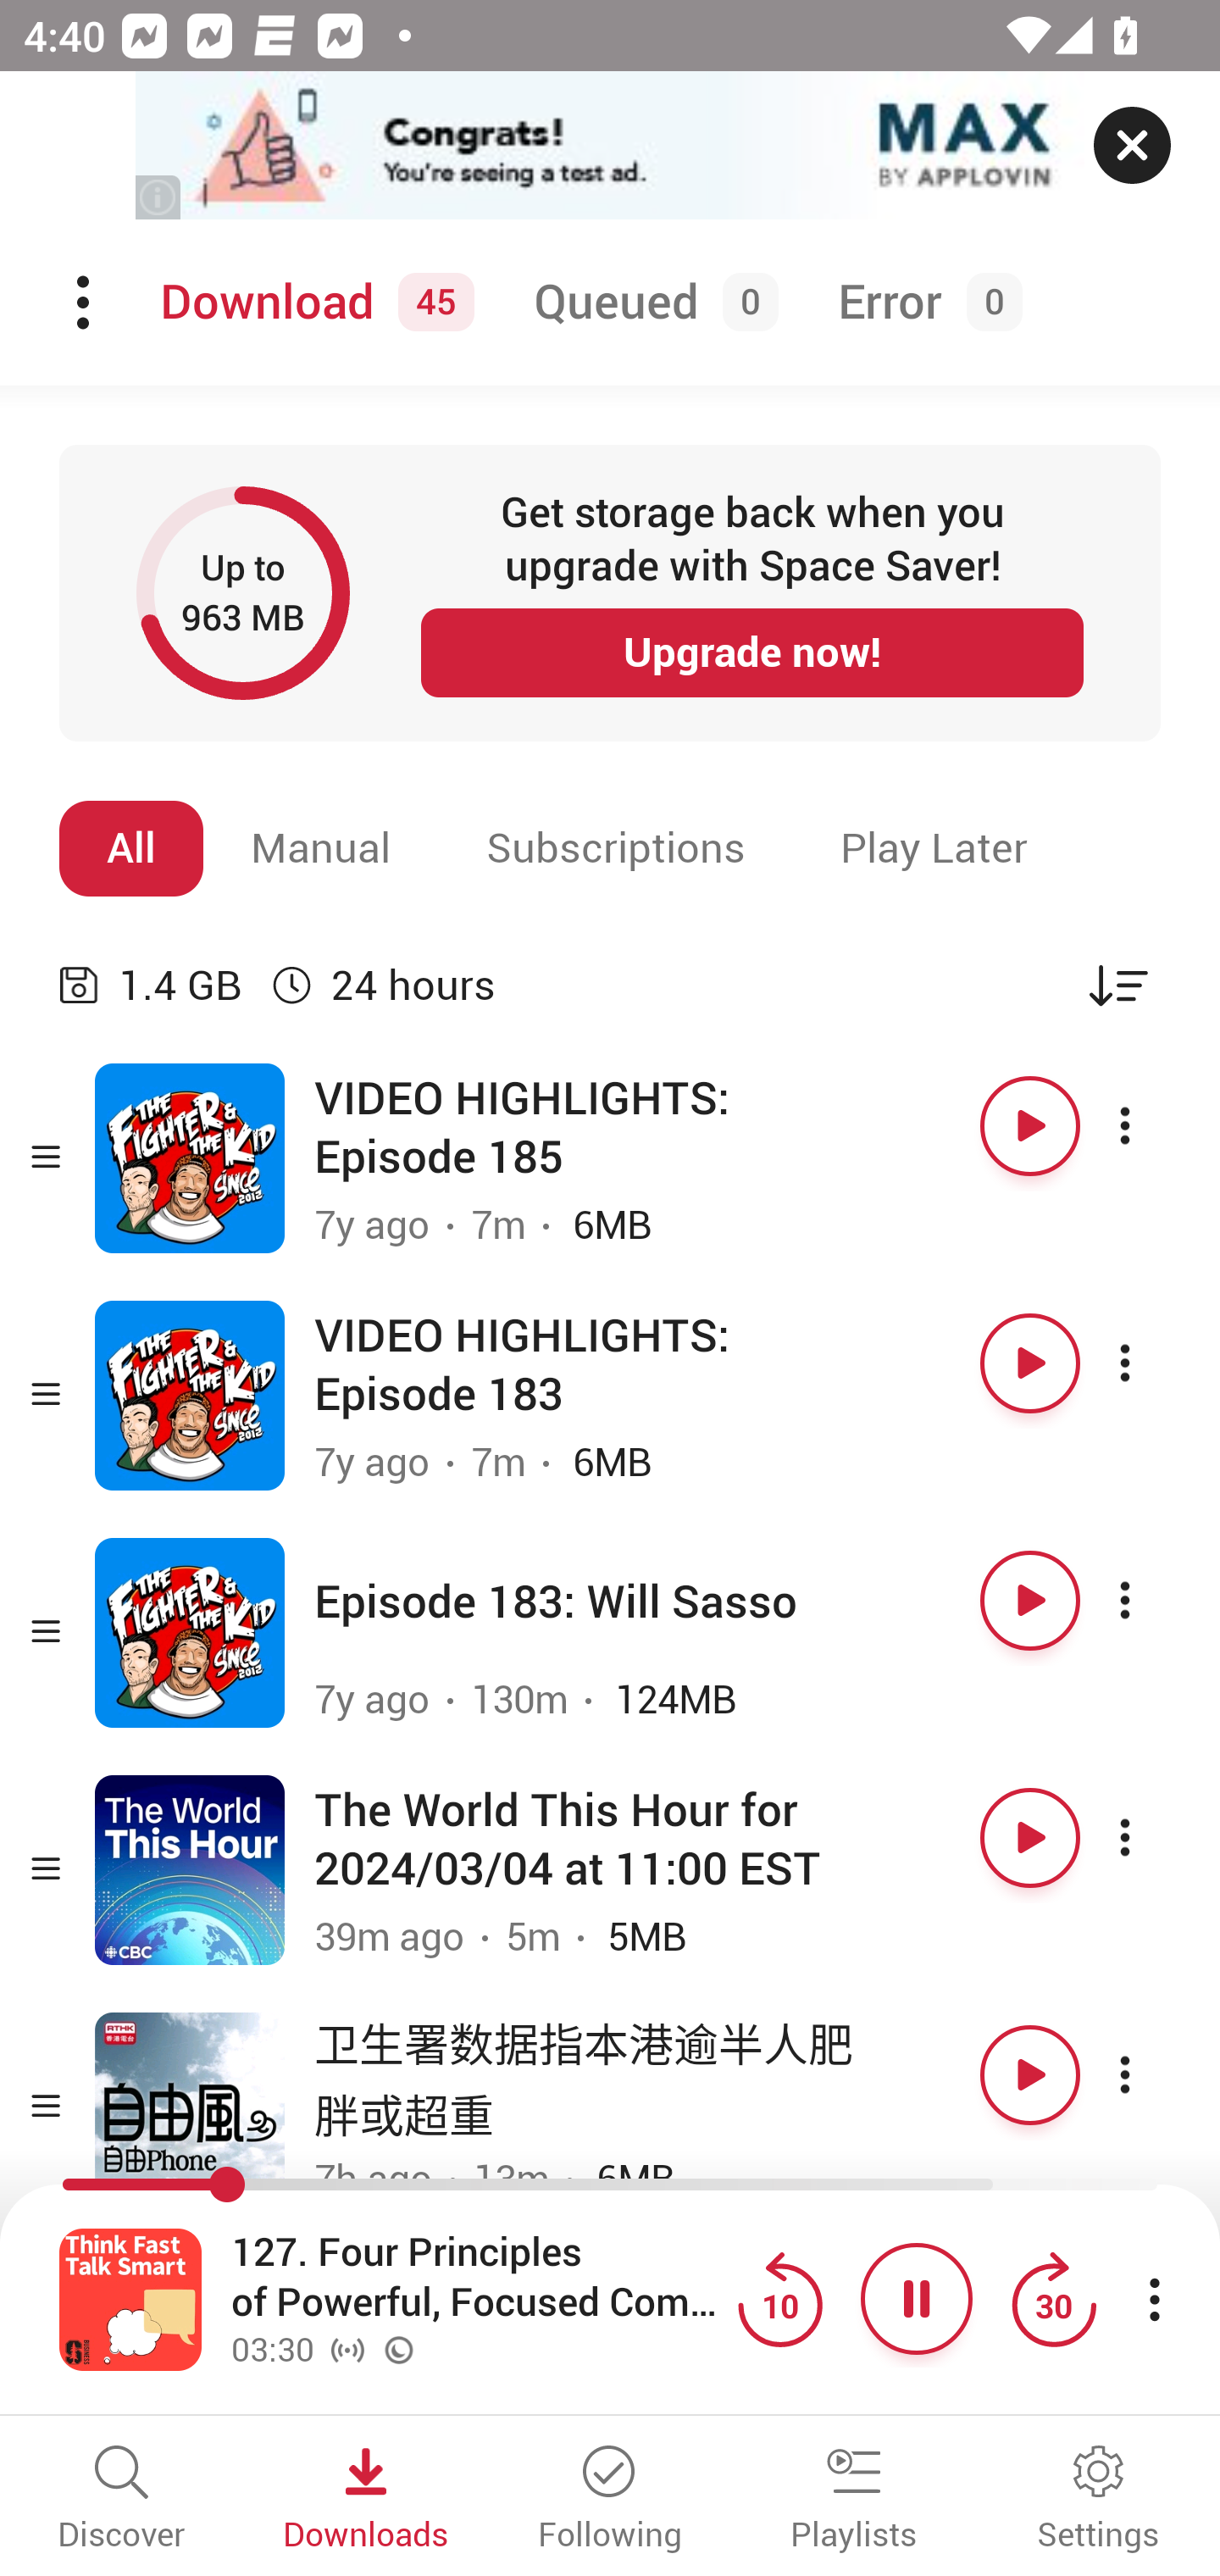 The height and width of the screenshot is (2576, 1220). What do you see at coordinates (190, 1159) in the screenshot?
I see `Open series The Fighter & The Kid` at bounding box center [190, 1159].